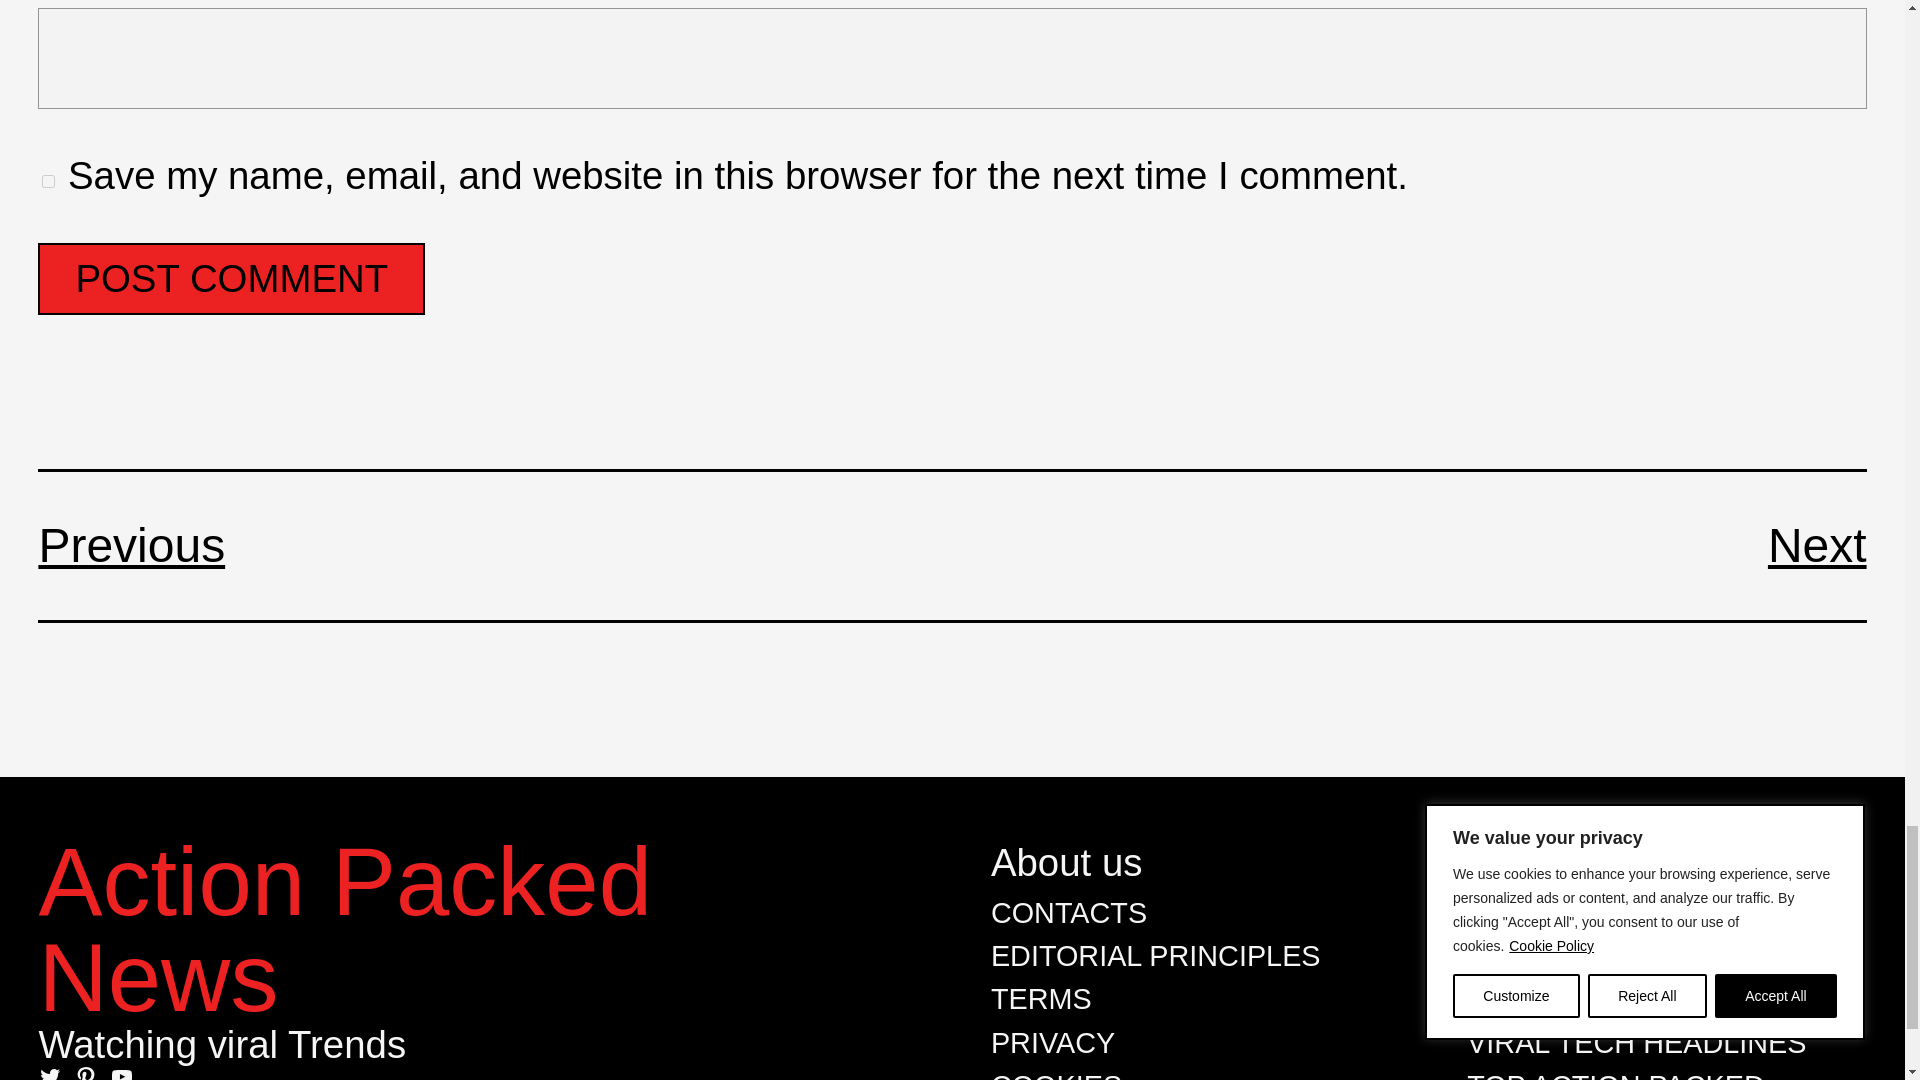 This screenshot has width=1920, height=1080. What do you see at coordinates (48, 180) in the screenshot?
I see `yes` at bounding box center [48, 180].